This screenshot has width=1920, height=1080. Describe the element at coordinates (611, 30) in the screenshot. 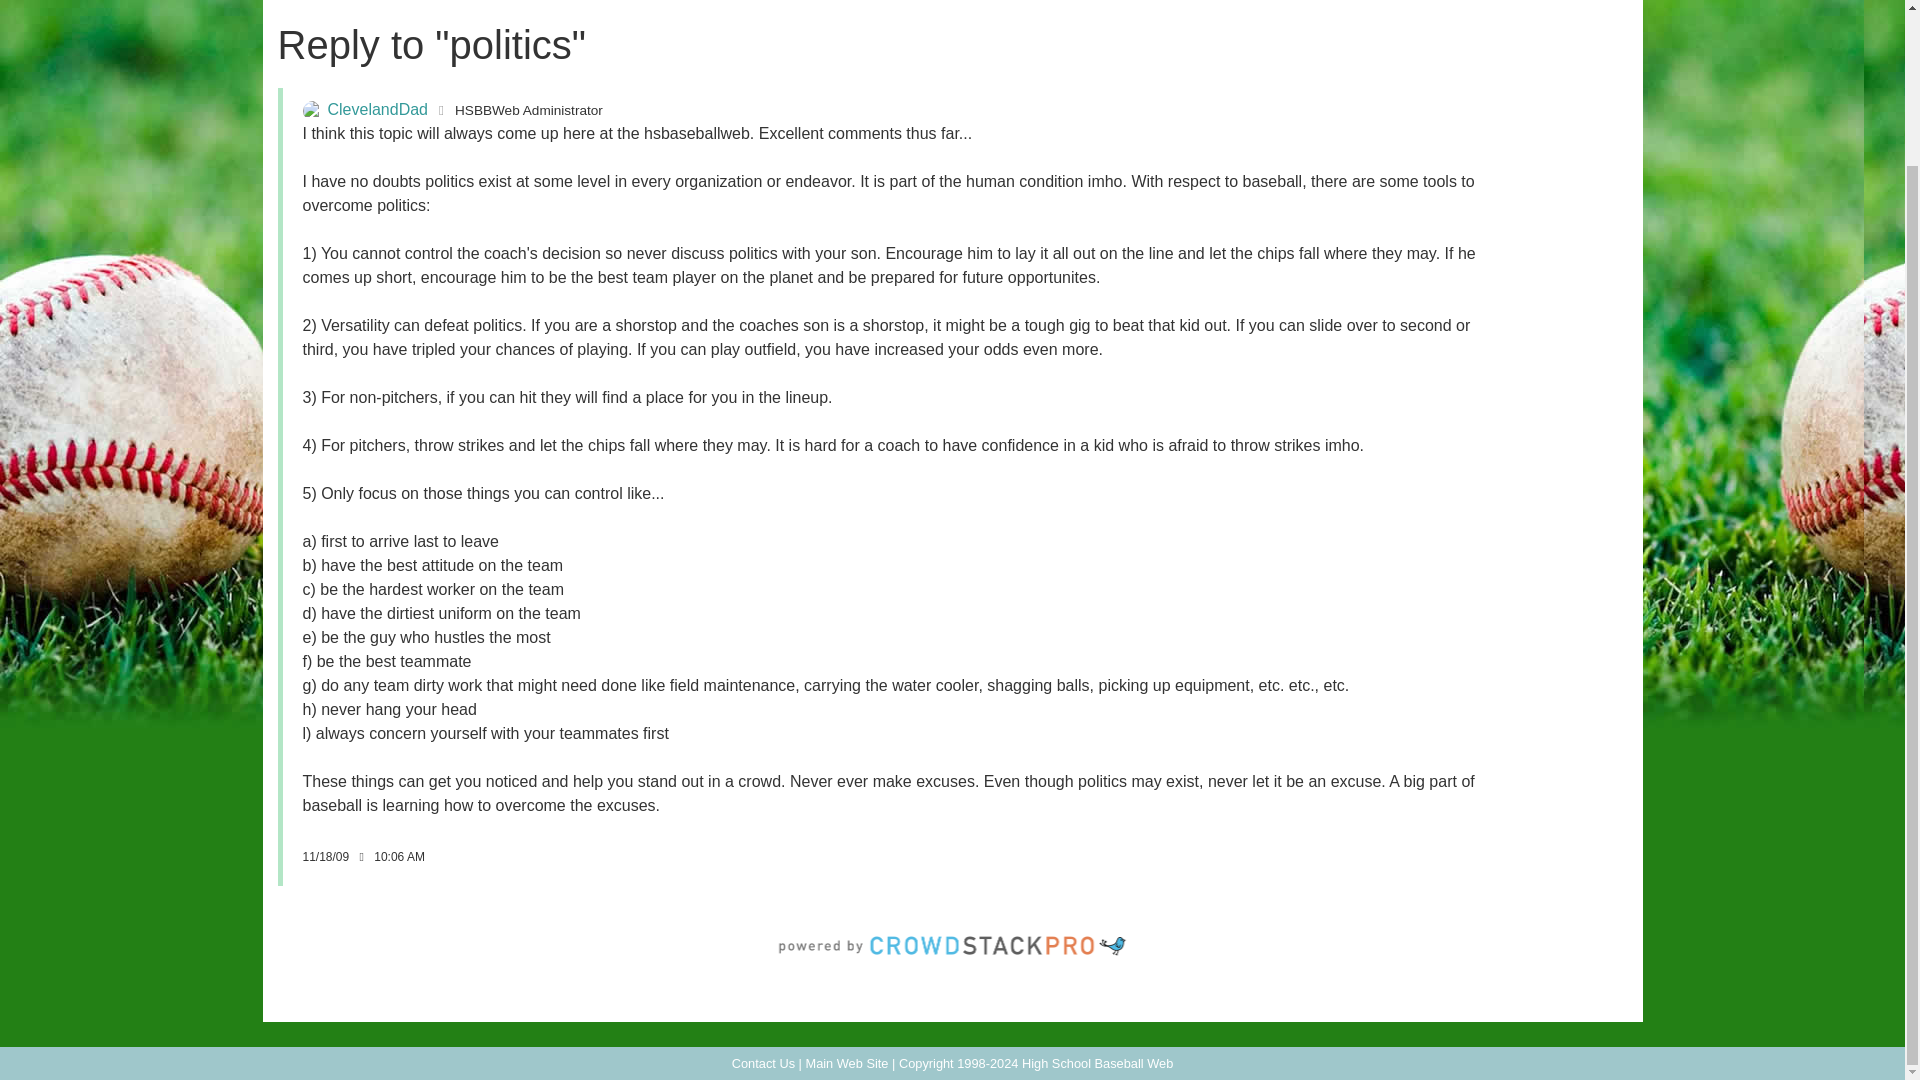

I see `GENERAL HSBBWEB FORUMS` at that location.